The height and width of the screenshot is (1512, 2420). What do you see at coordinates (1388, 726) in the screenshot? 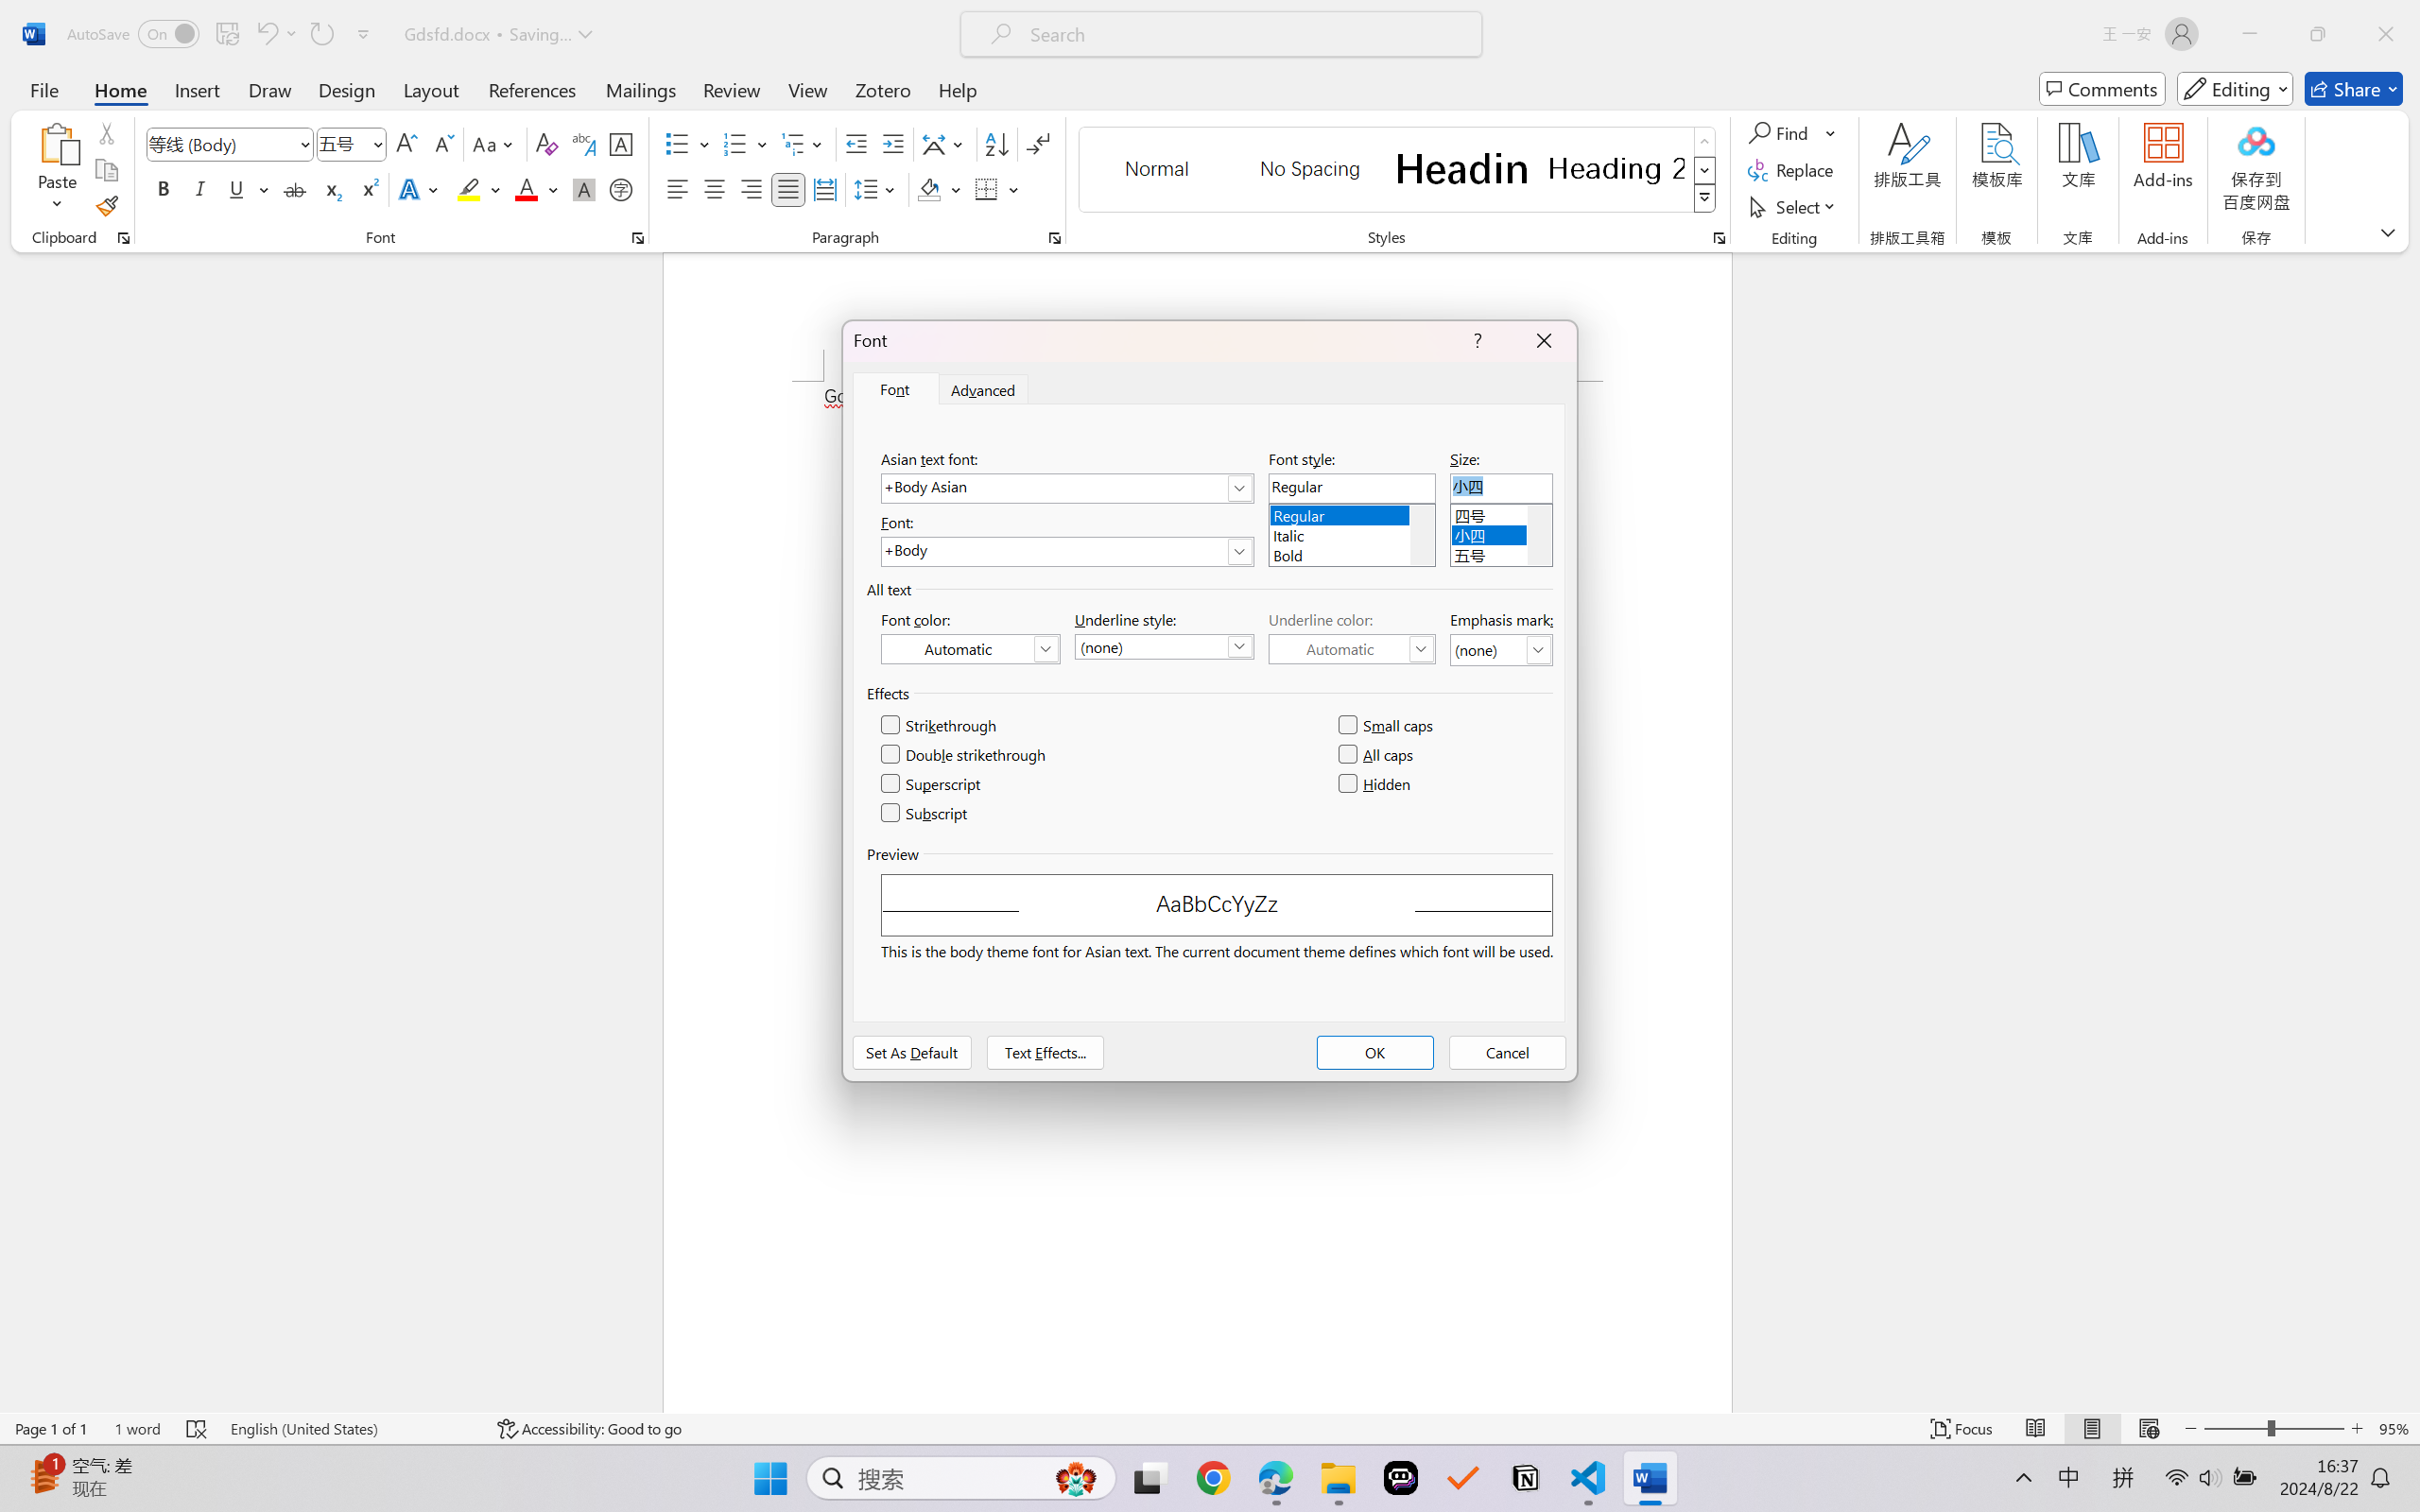
I see `Small caps` at bounding box center [1388, 726].